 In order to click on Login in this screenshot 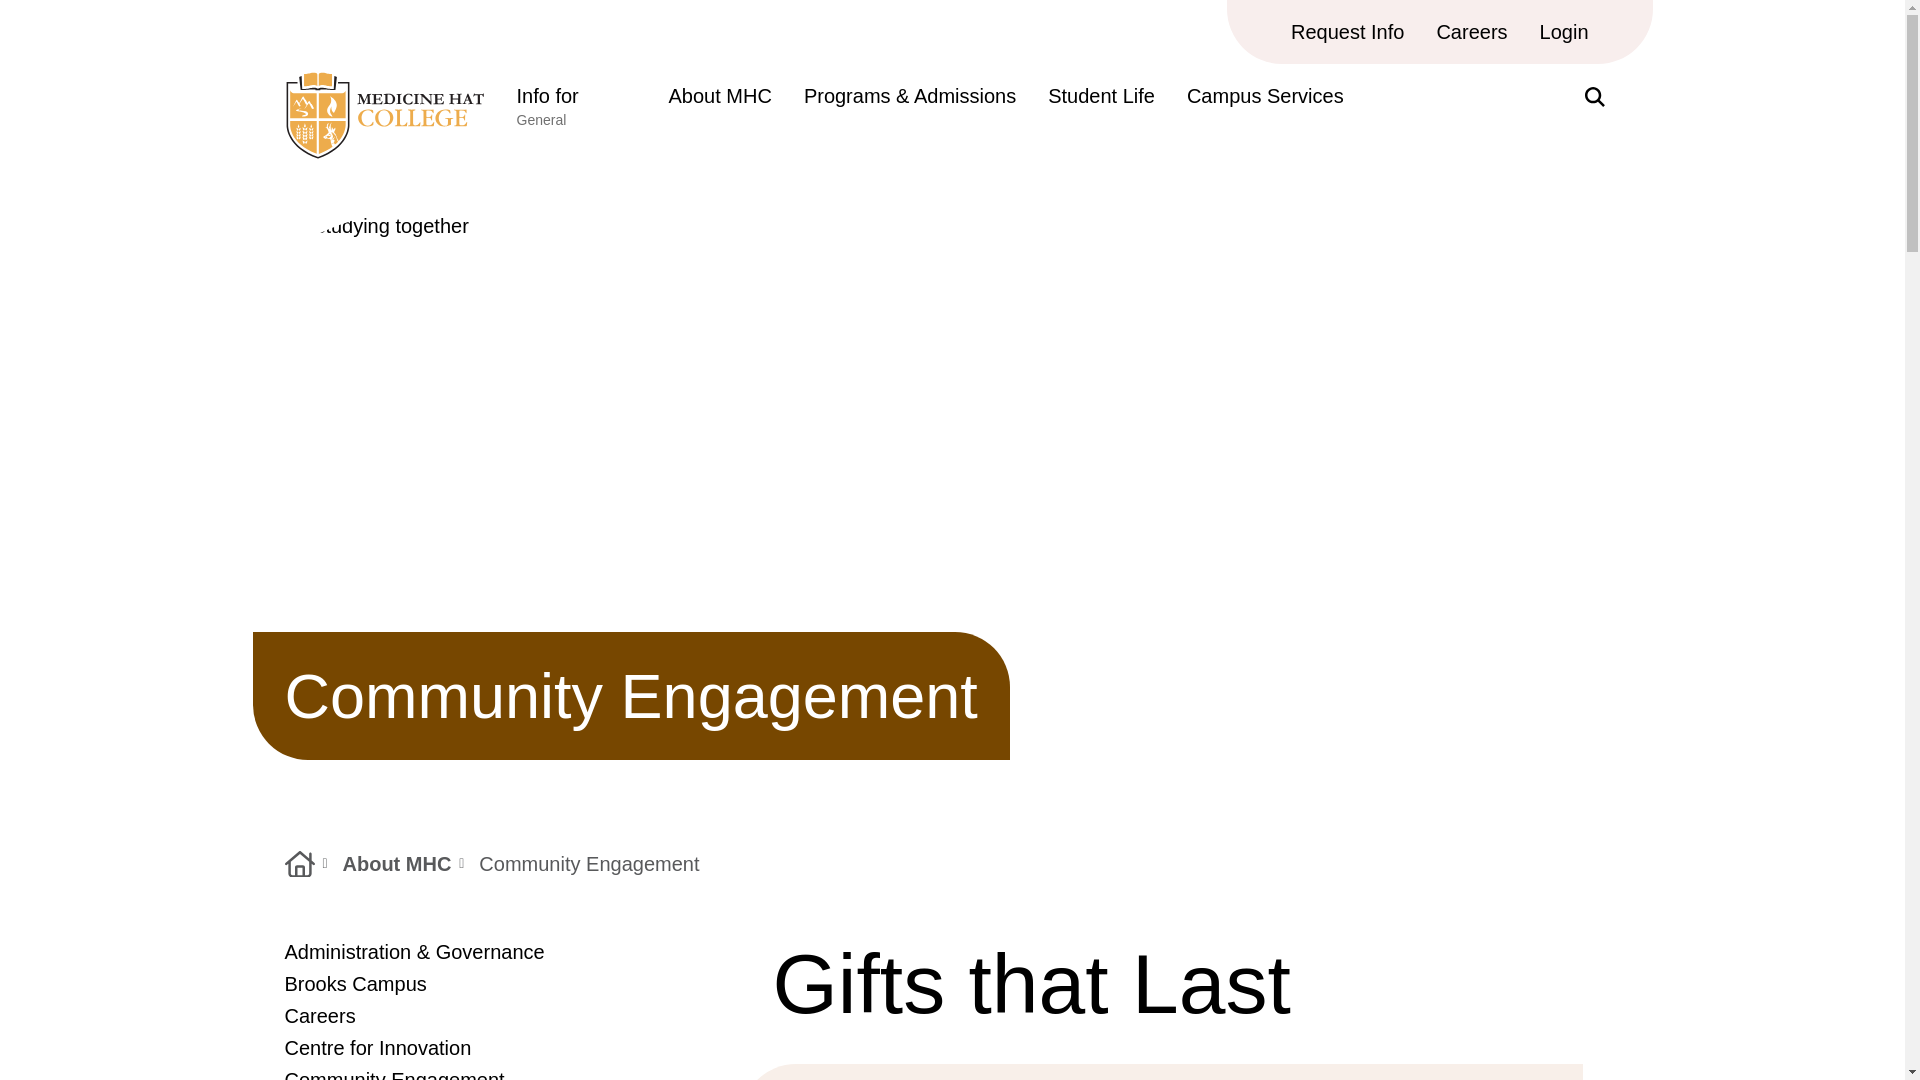, I will do `click(576, 112)`.